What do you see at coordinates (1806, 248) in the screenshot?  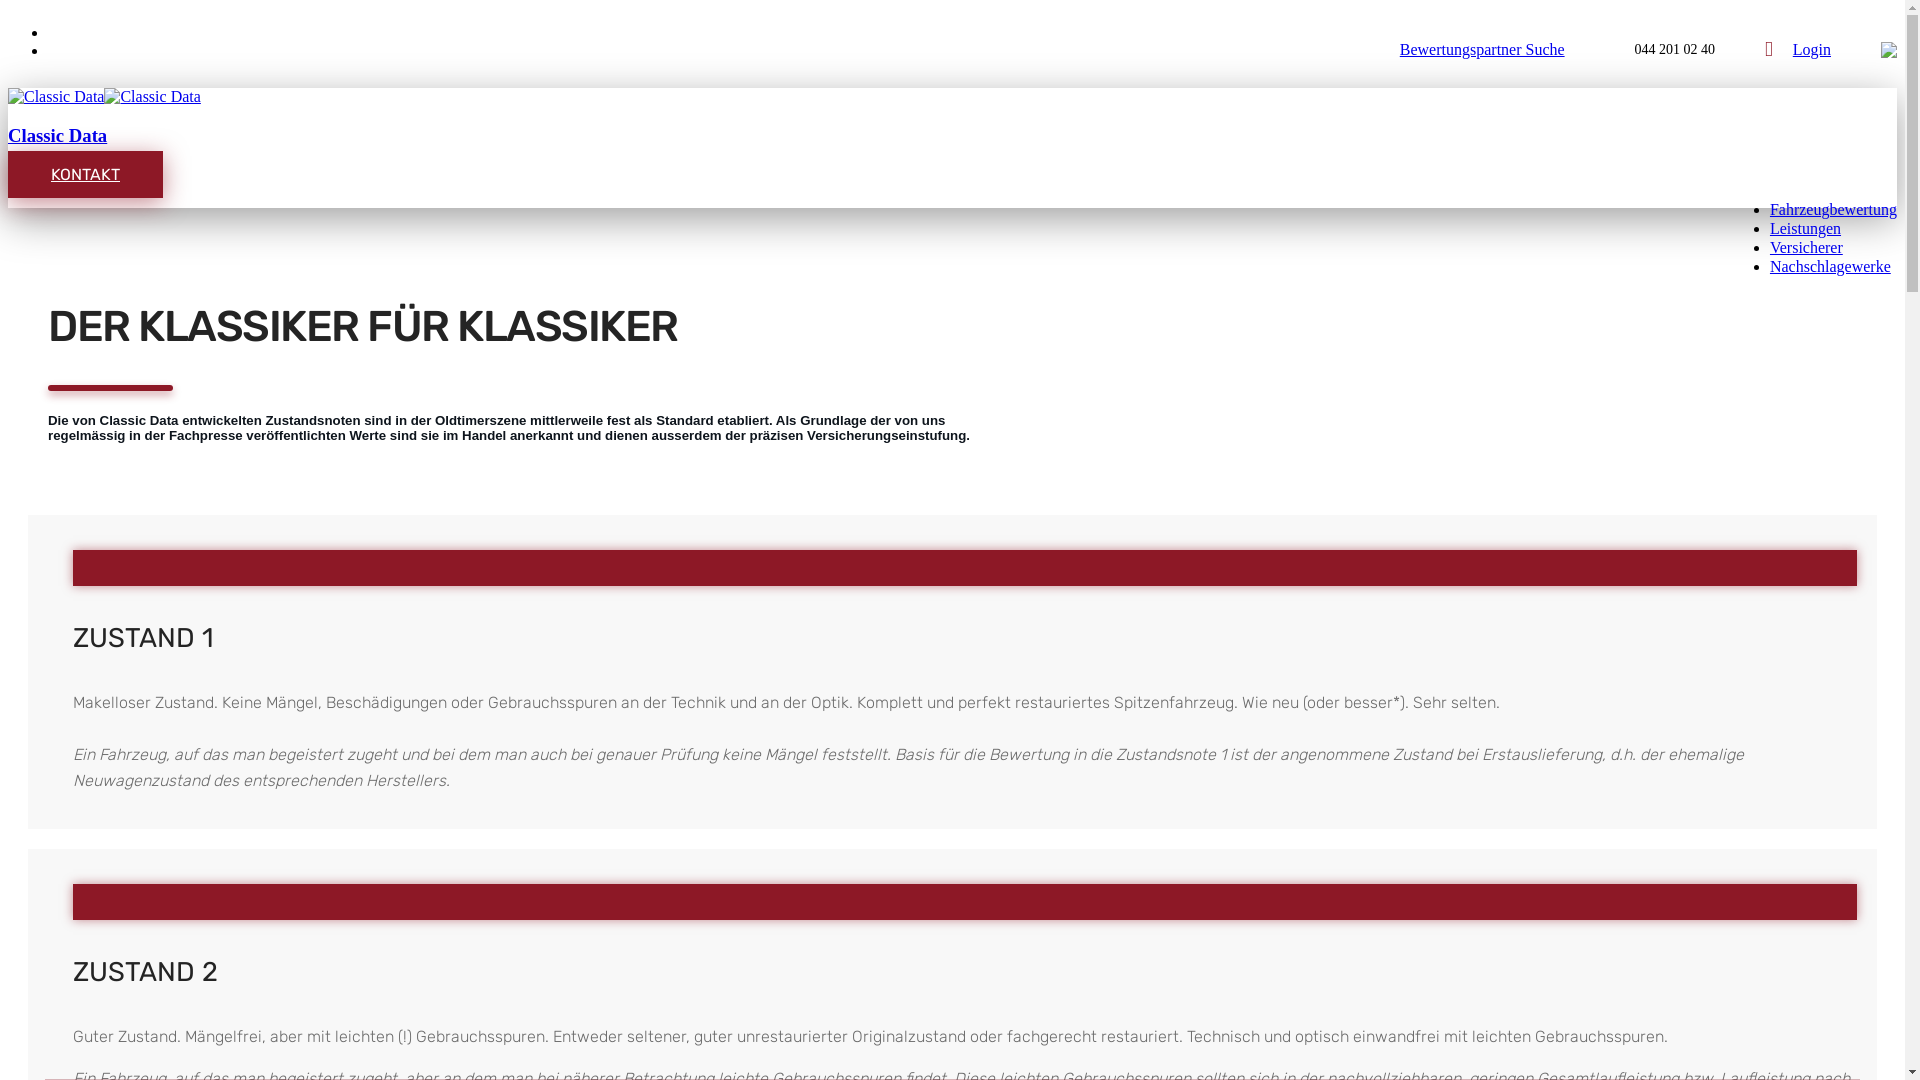 I see `Versicherer` at bounding box center [1806, 248].